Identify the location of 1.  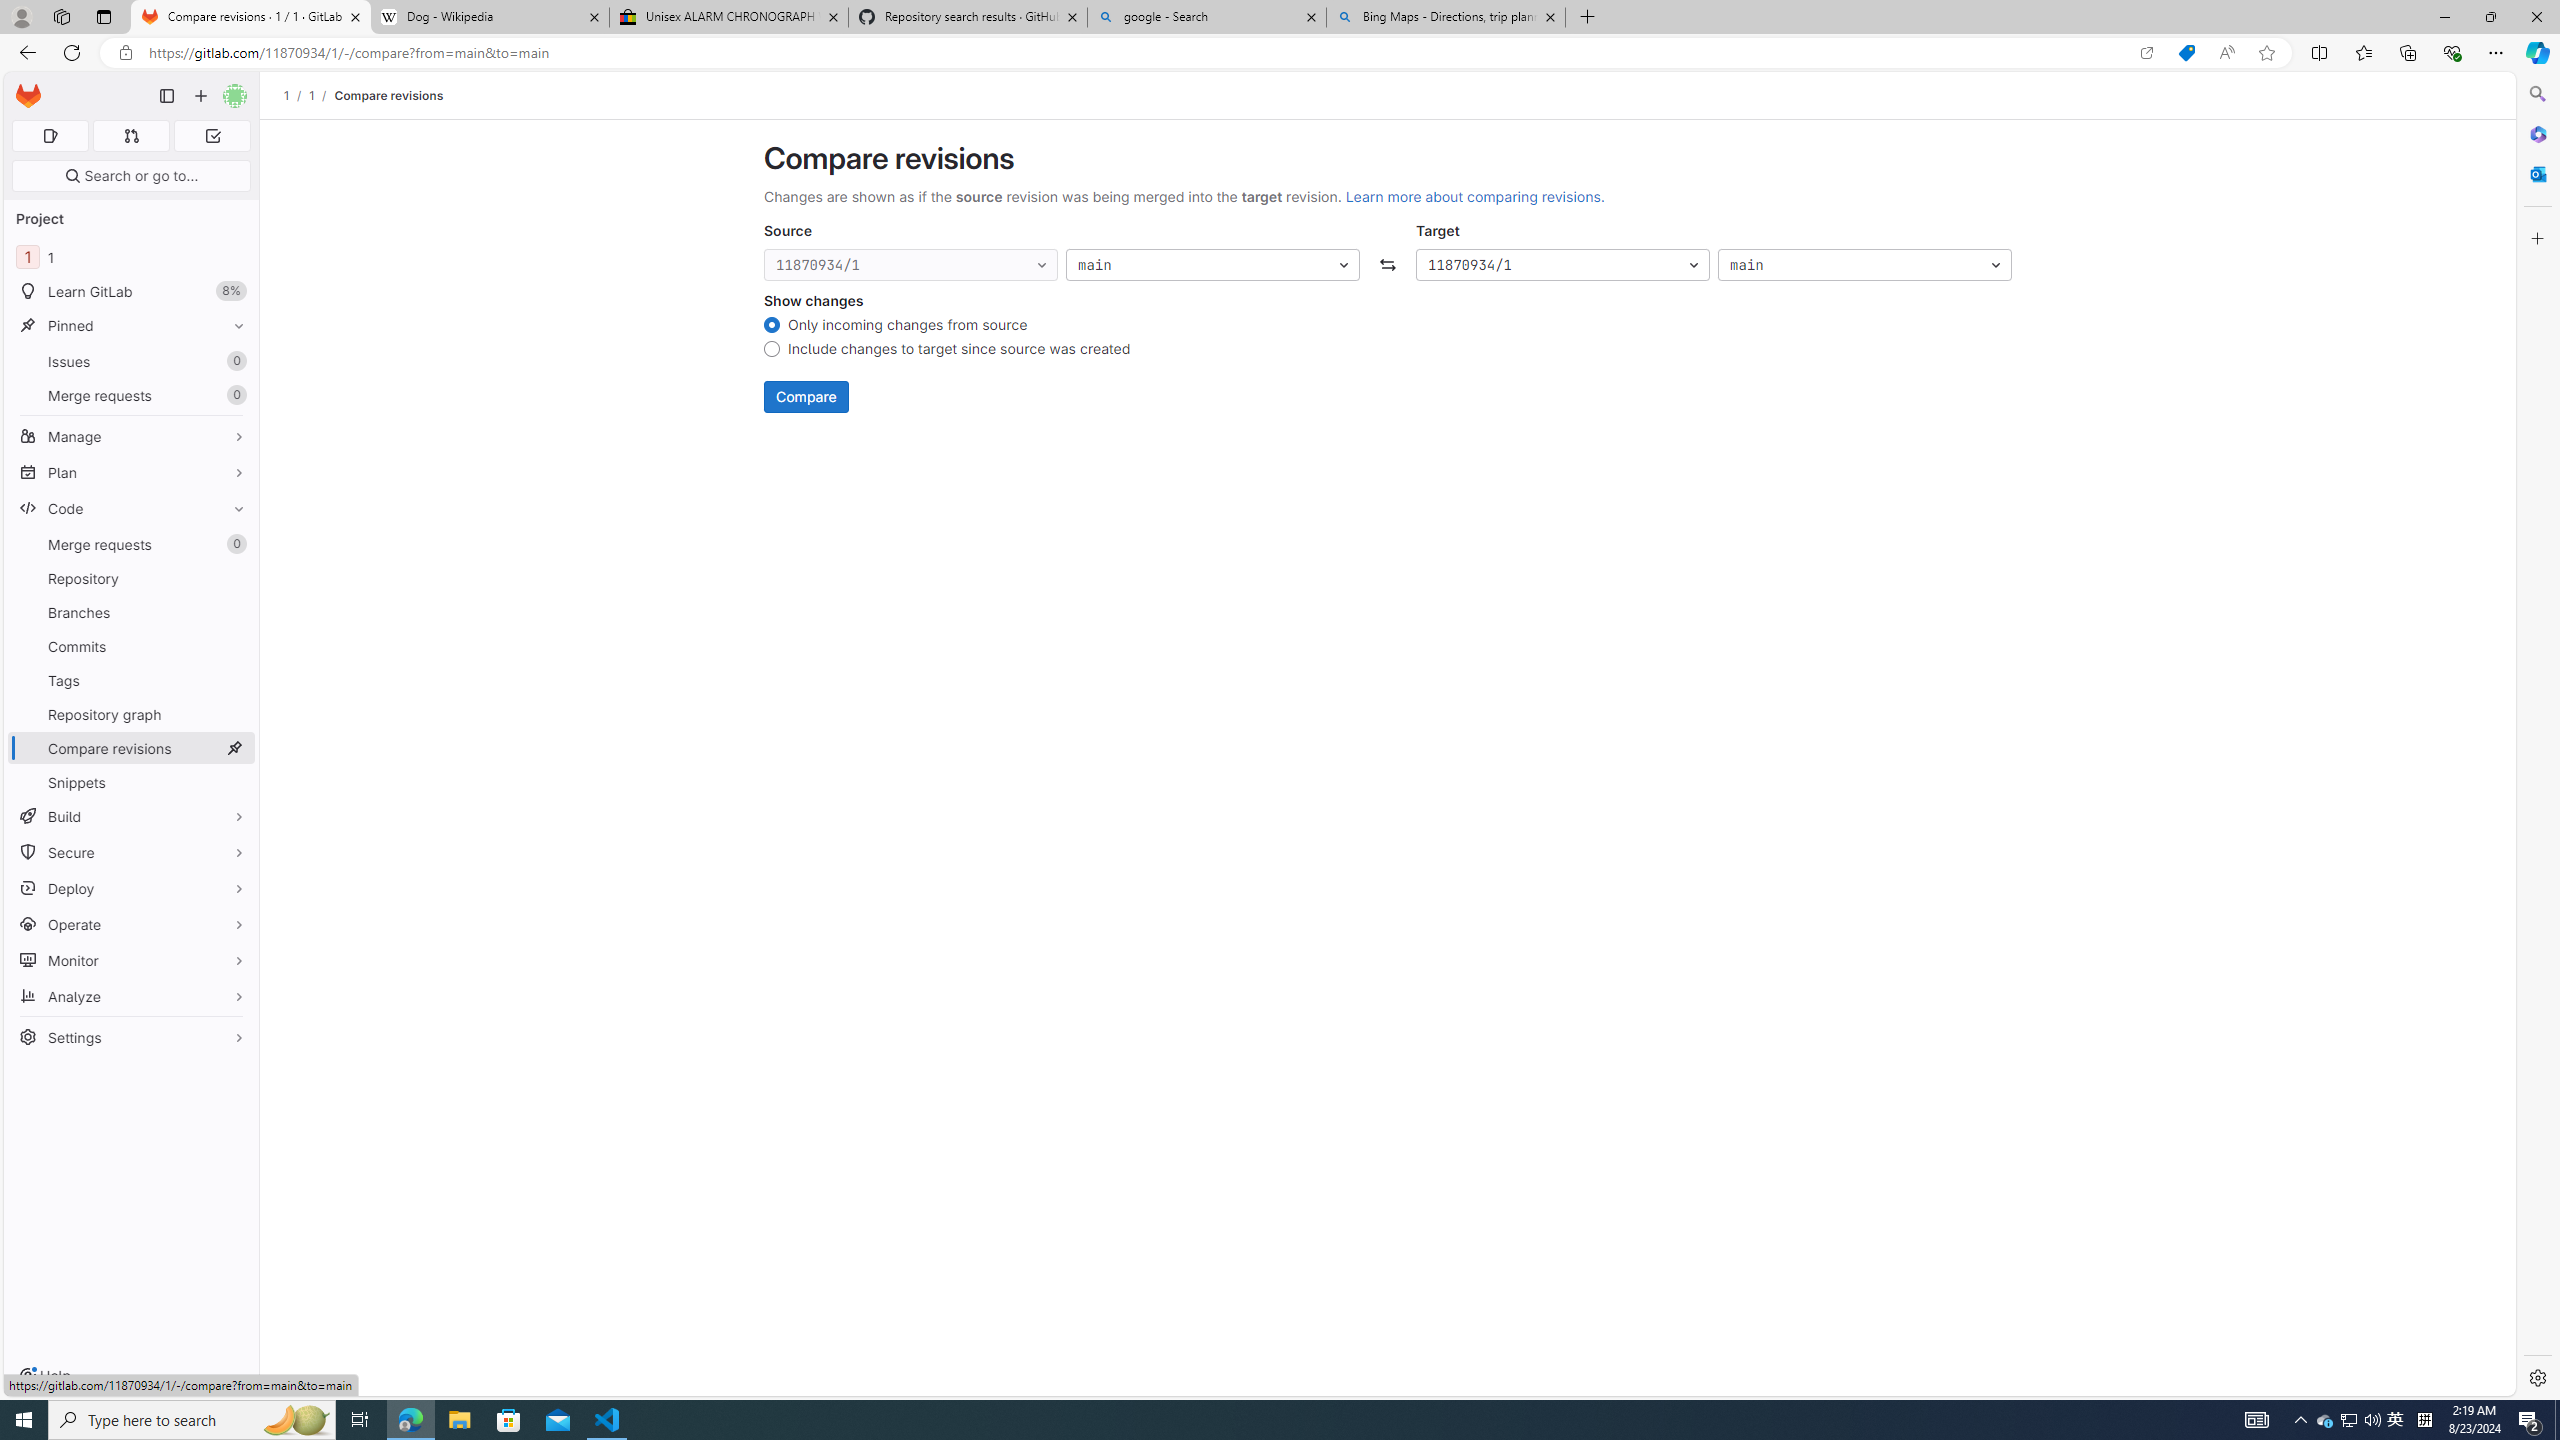
(312, 95).